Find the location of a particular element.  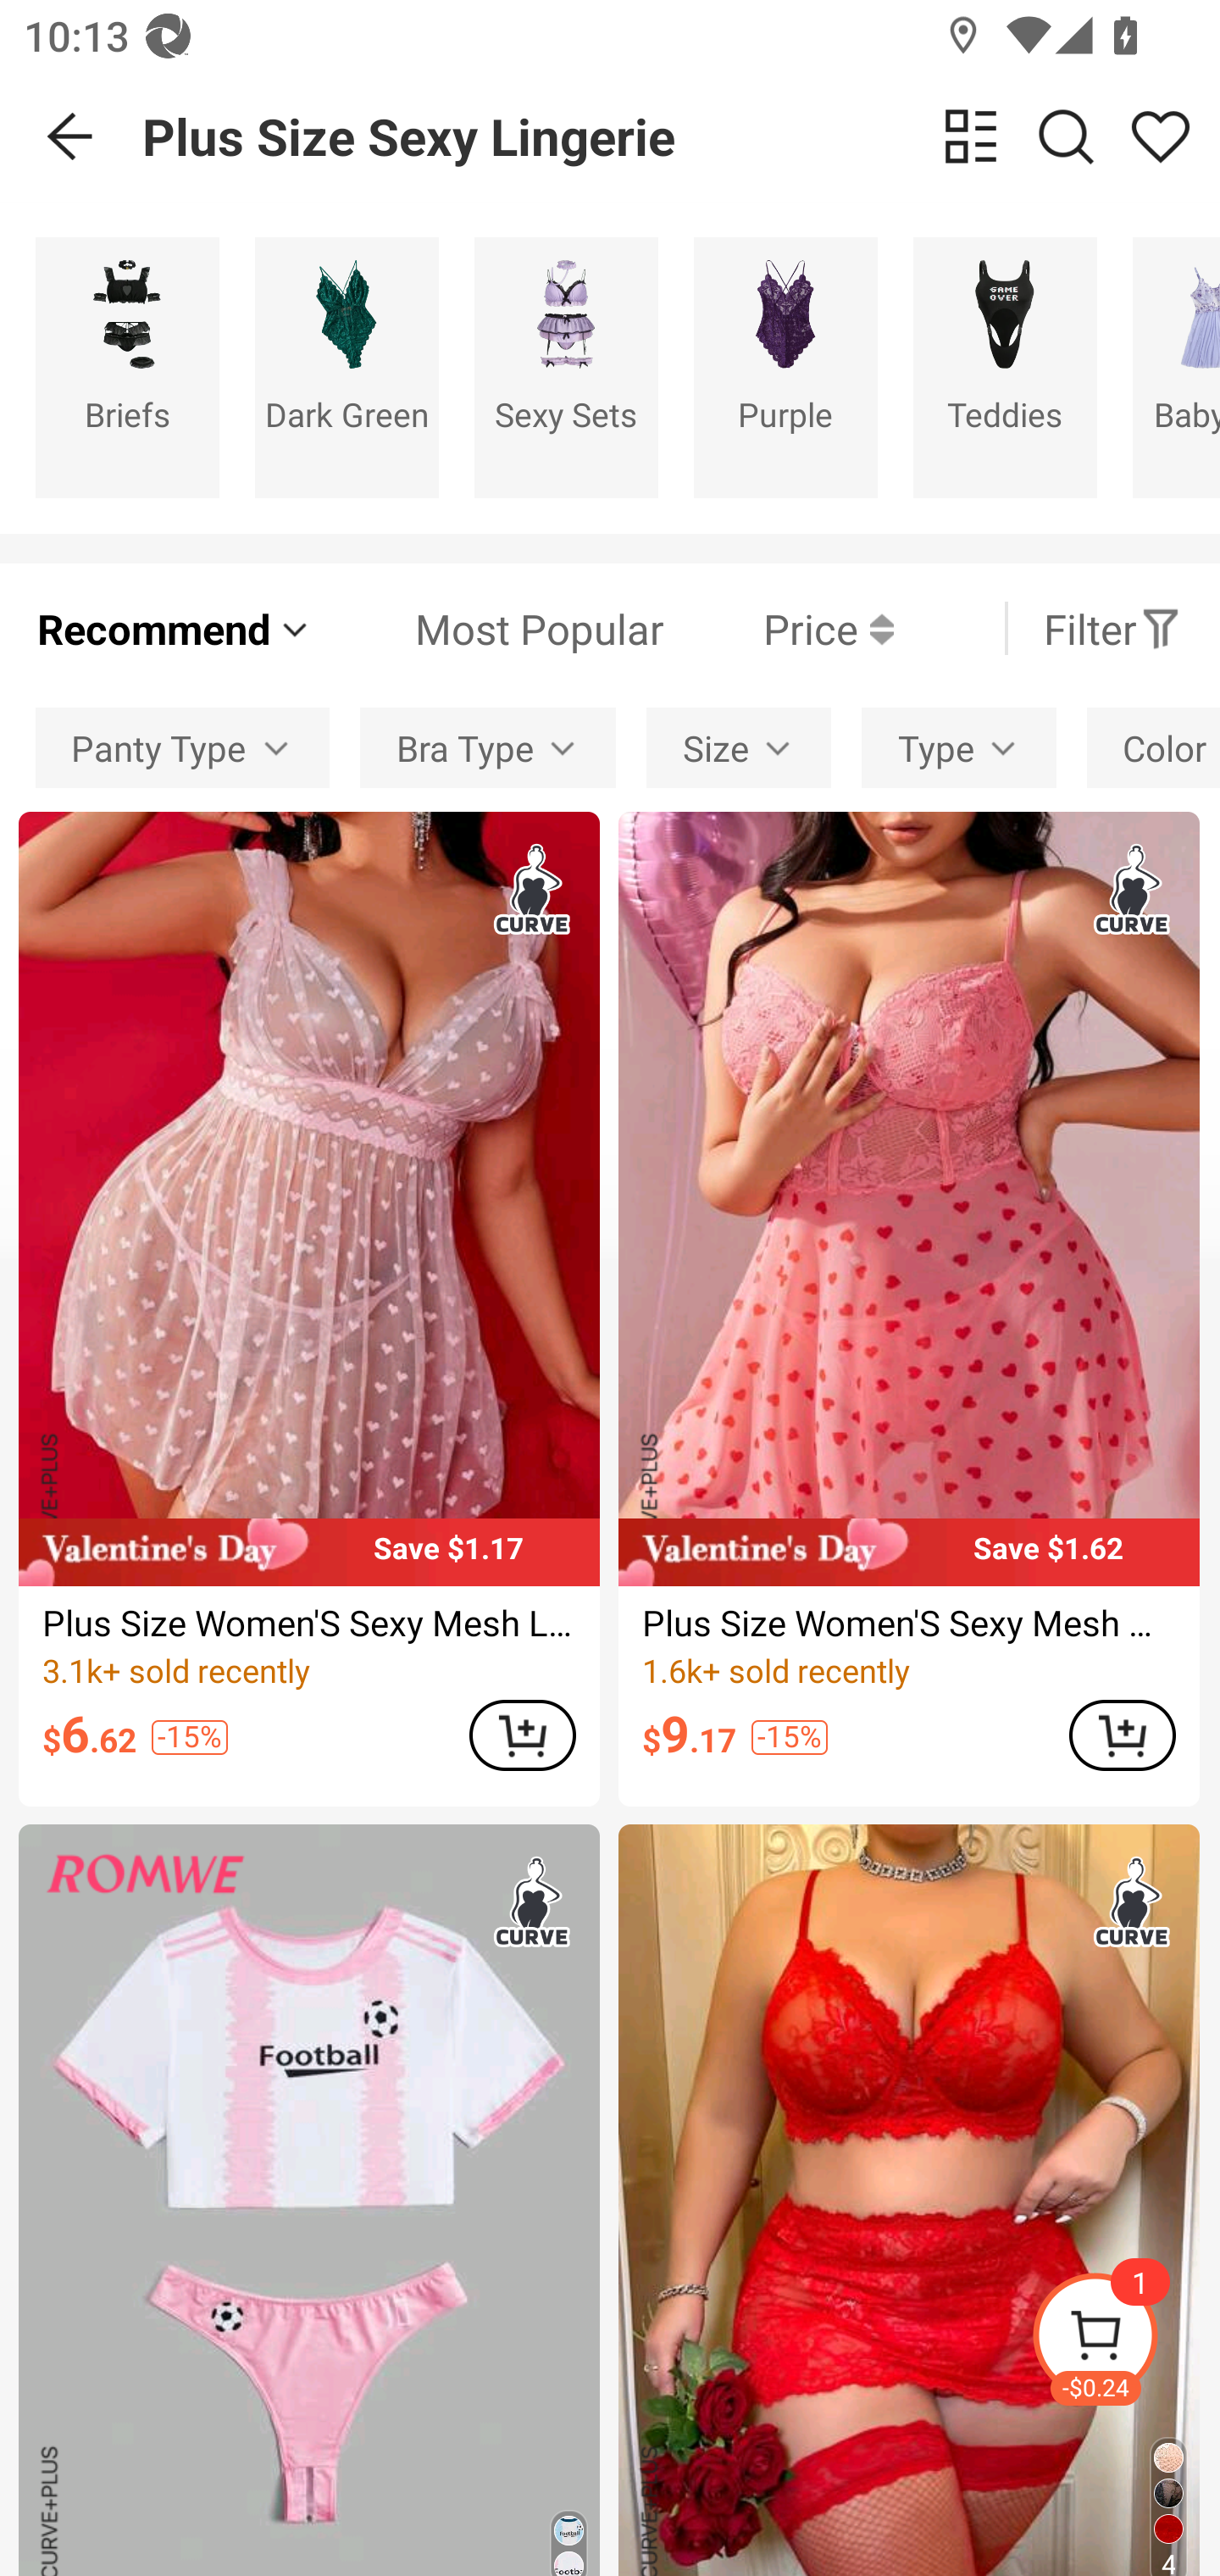

Color is located at coordinates (1154, 748).